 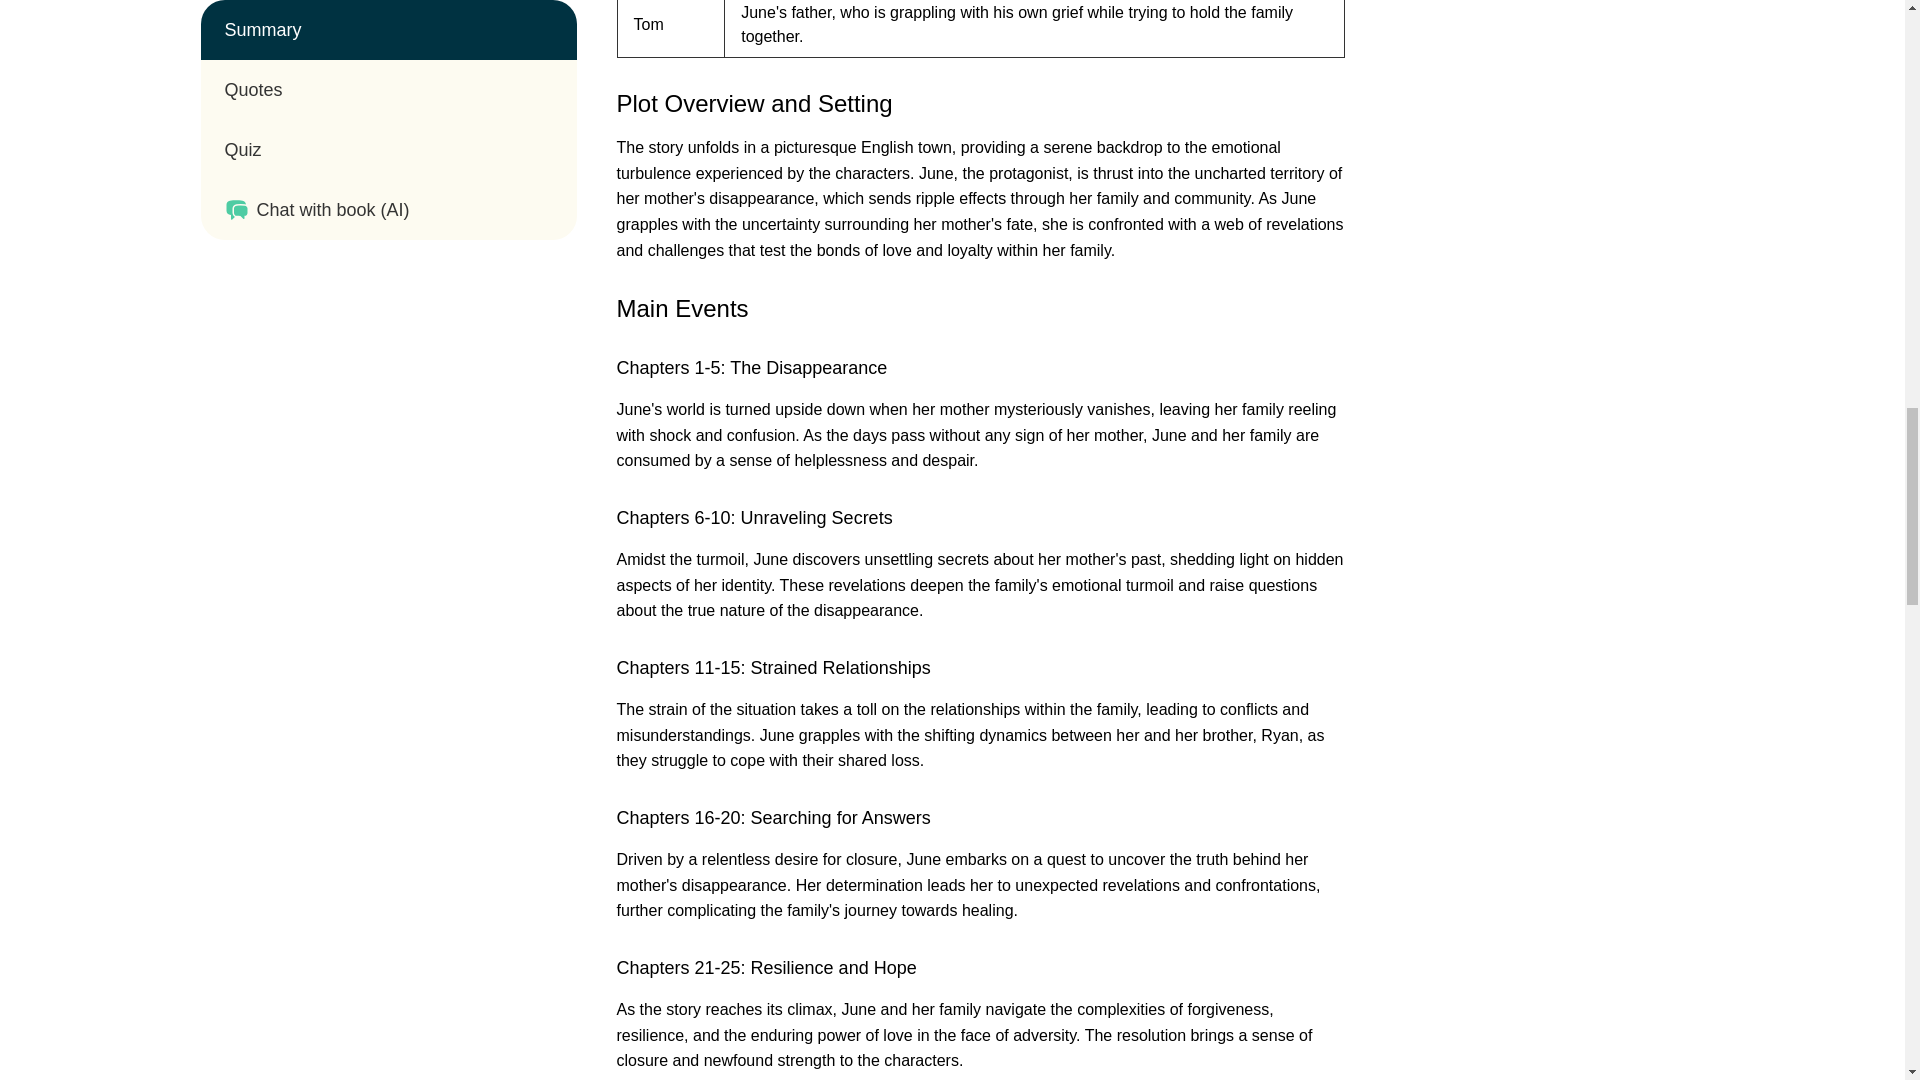 What do you see at coordinates (754, 518) in the screenshot?
I see `Chapters 6-10: Unraveling Secrets` at bounding box center [754, 518].